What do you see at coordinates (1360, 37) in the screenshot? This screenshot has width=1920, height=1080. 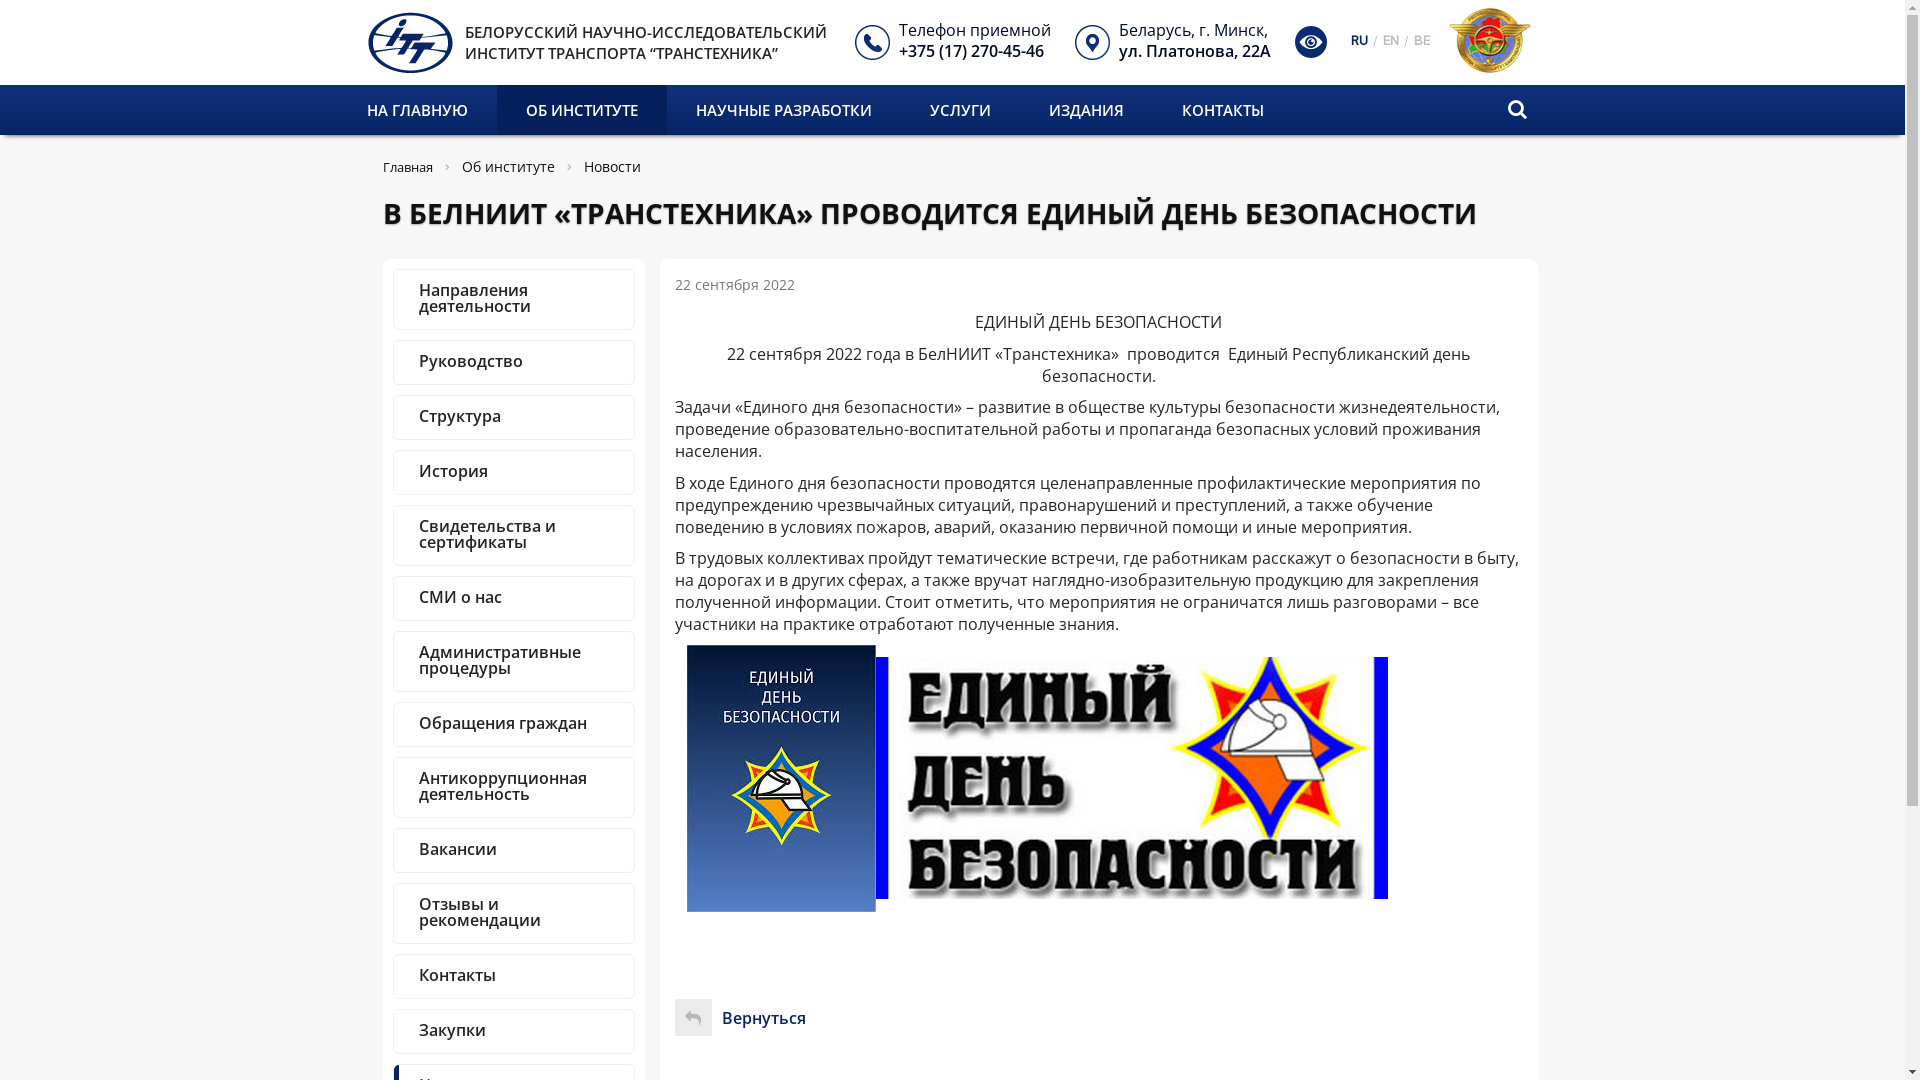 I see `RU` at bounding box center [1360, 37].